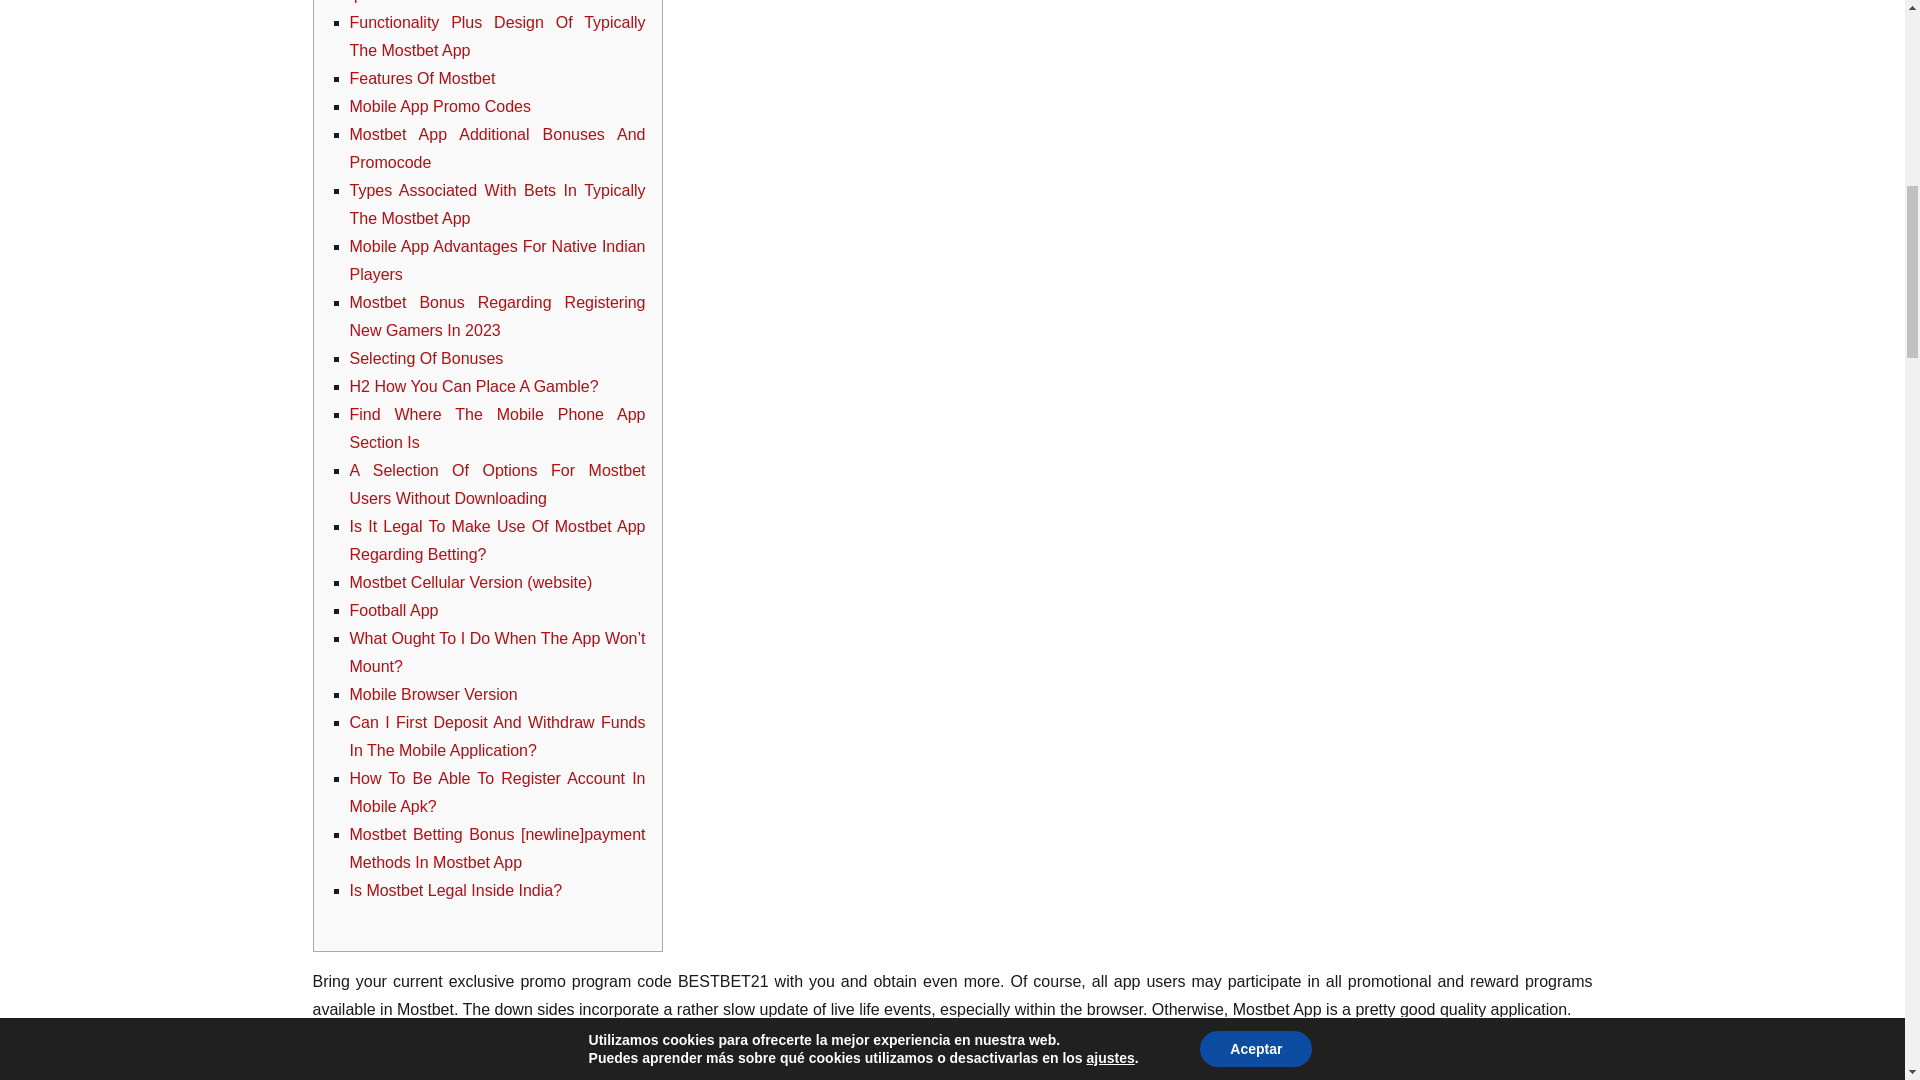 The image size is (1920, 1080). What do you see at coordinates (440, 106) in the screenshot?
I see `Mobile App Promo Codes` at bounding box center [440, 106].